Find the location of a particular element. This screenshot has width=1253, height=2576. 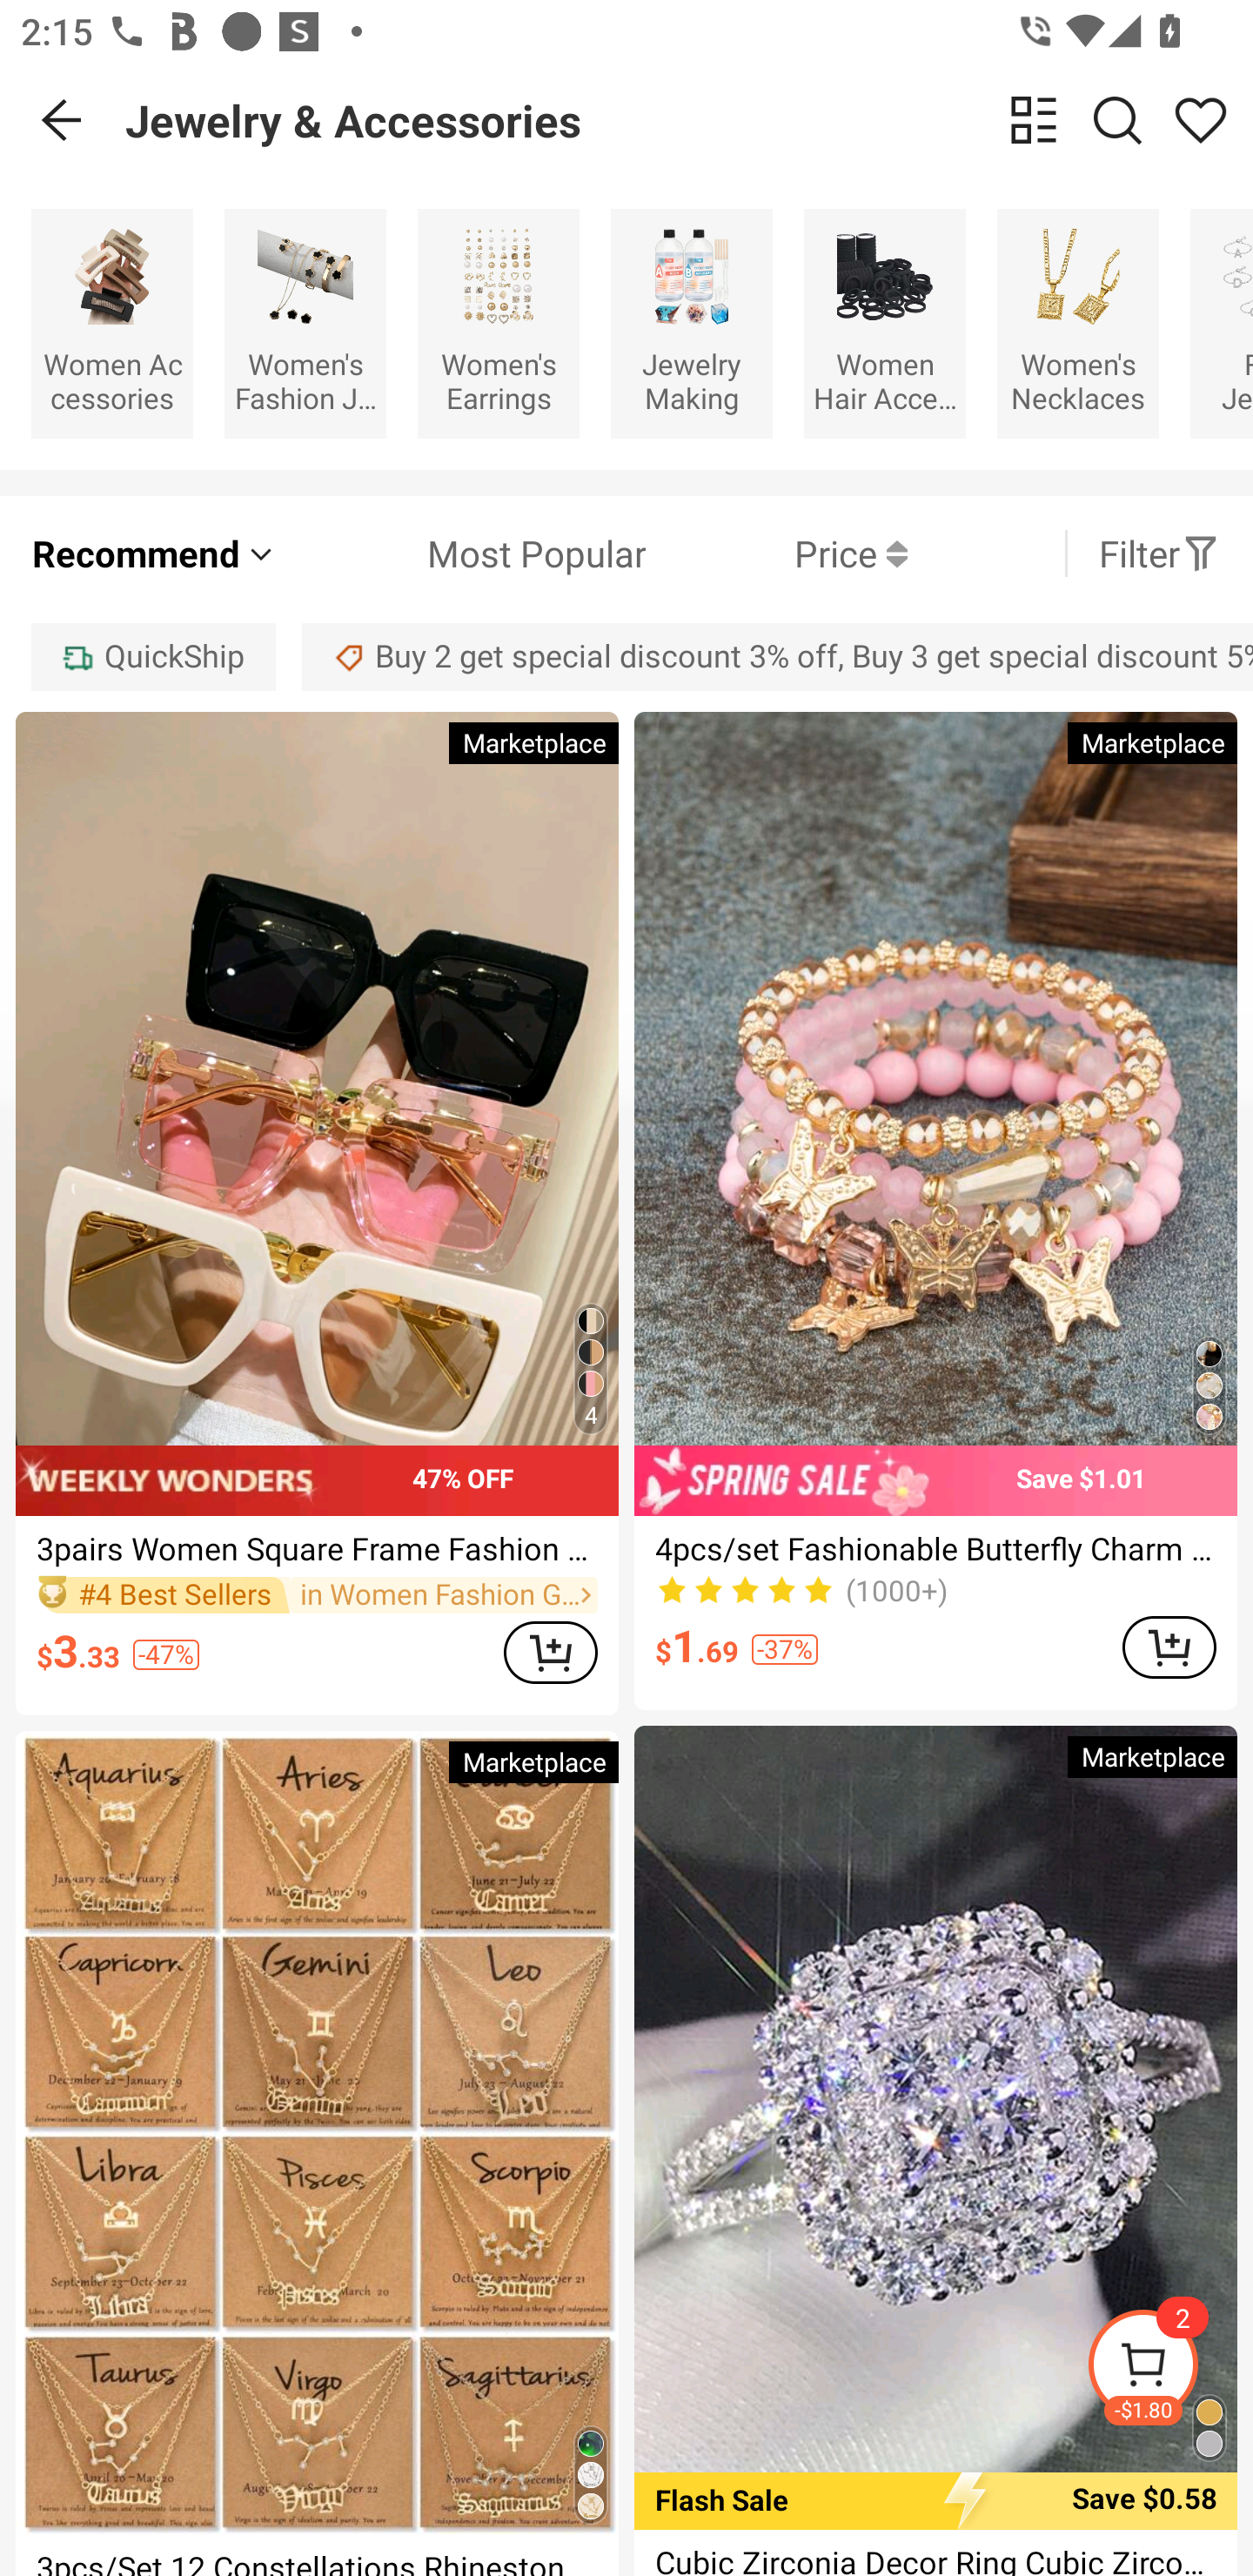

Search is located at coordinates (1117, 119).